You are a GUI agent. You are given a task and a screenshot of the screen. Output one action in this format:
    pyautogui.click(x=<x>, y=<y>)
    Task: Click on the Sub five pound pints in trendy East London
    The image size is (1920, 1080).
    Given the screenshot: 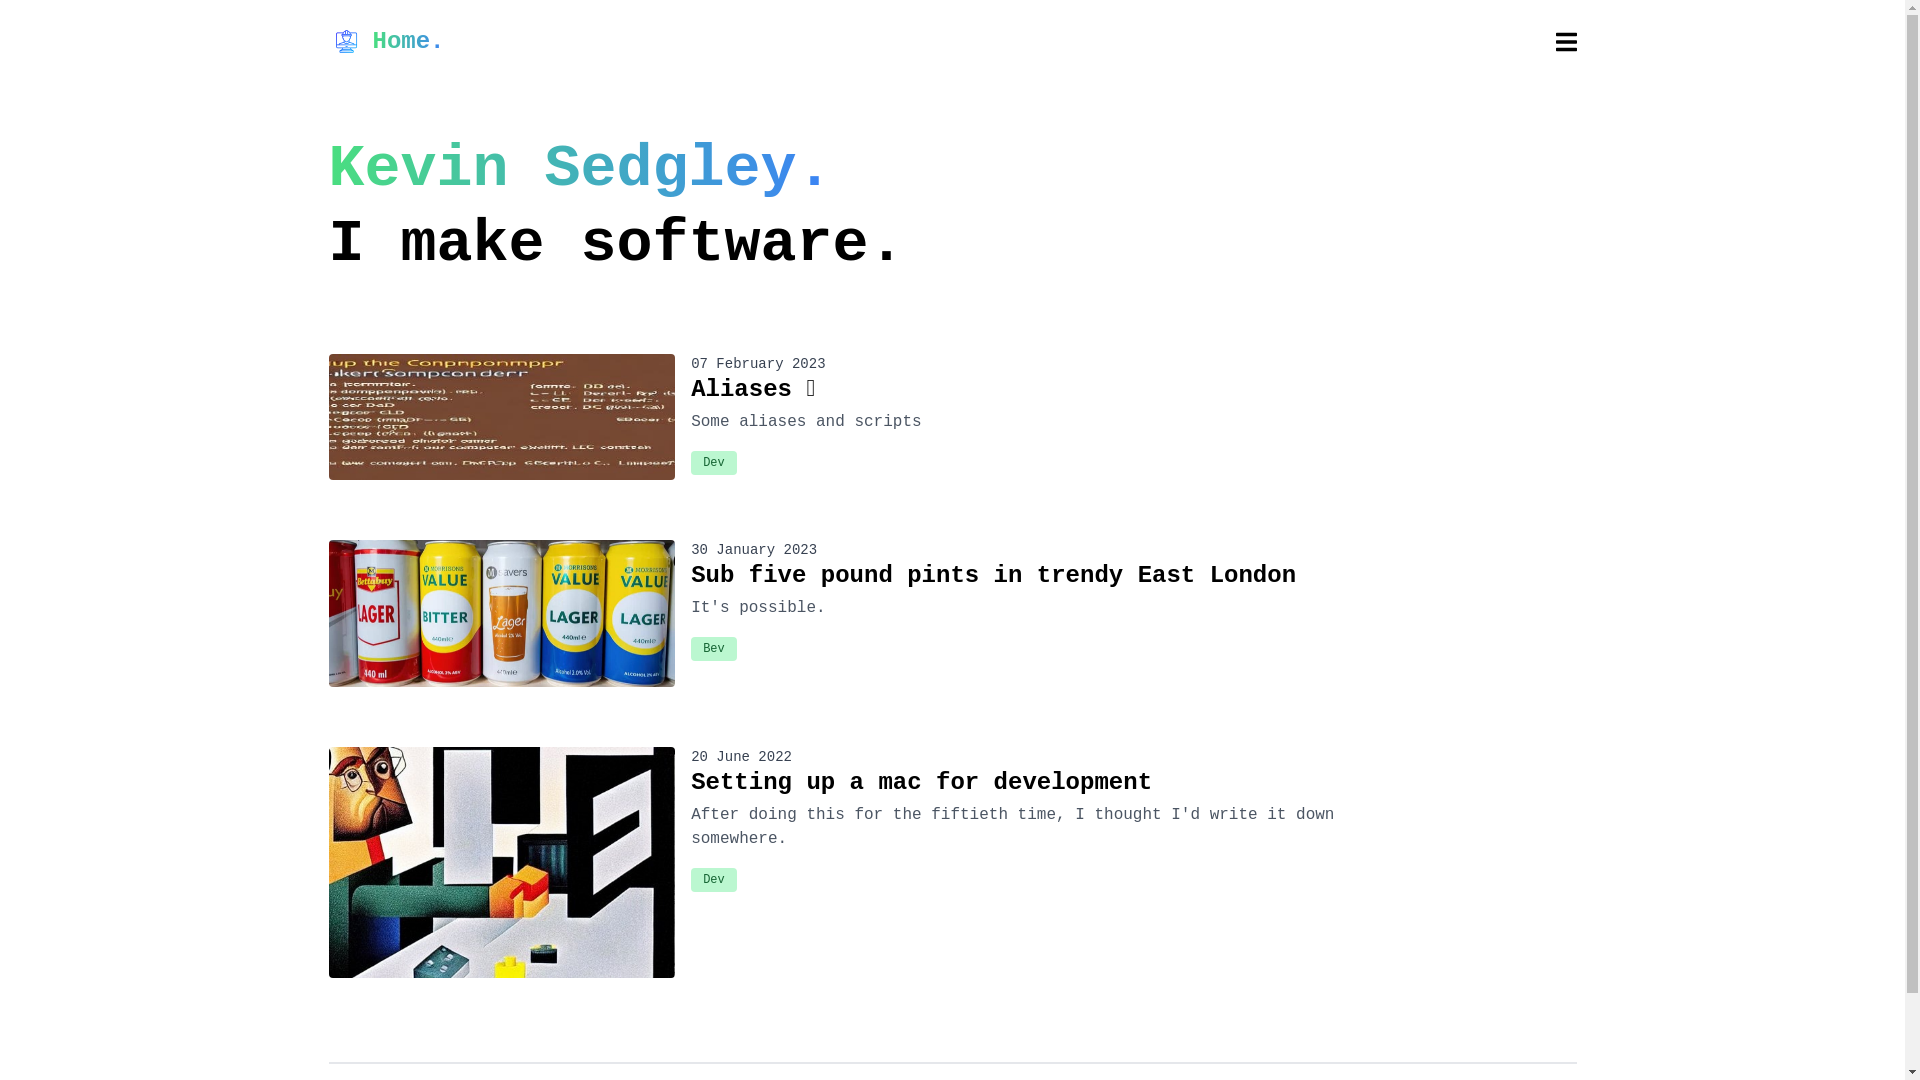 What is the action you would take?
    pyautogui.click(x=1030, y=576)
    